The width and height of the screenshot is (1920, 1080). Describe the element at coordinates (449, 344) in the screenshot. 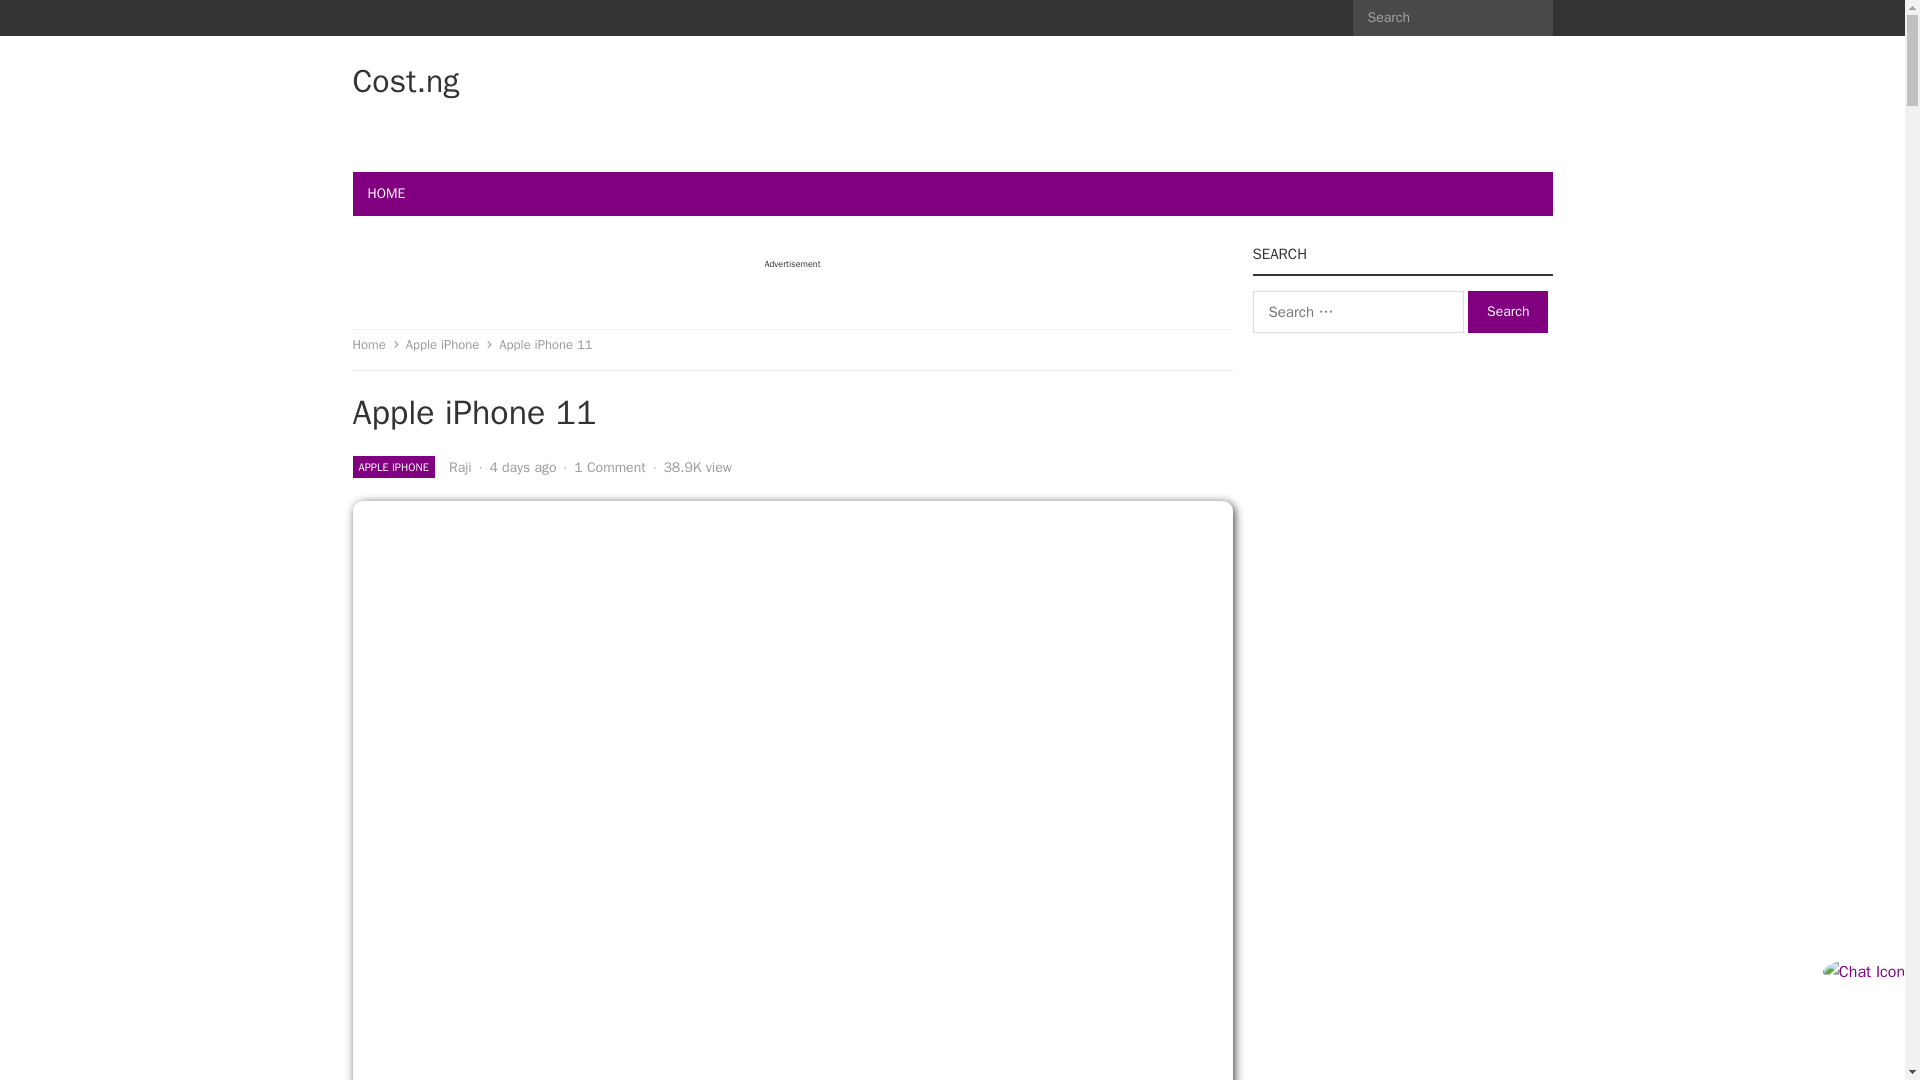

I see `Apple iPhone` at that location.